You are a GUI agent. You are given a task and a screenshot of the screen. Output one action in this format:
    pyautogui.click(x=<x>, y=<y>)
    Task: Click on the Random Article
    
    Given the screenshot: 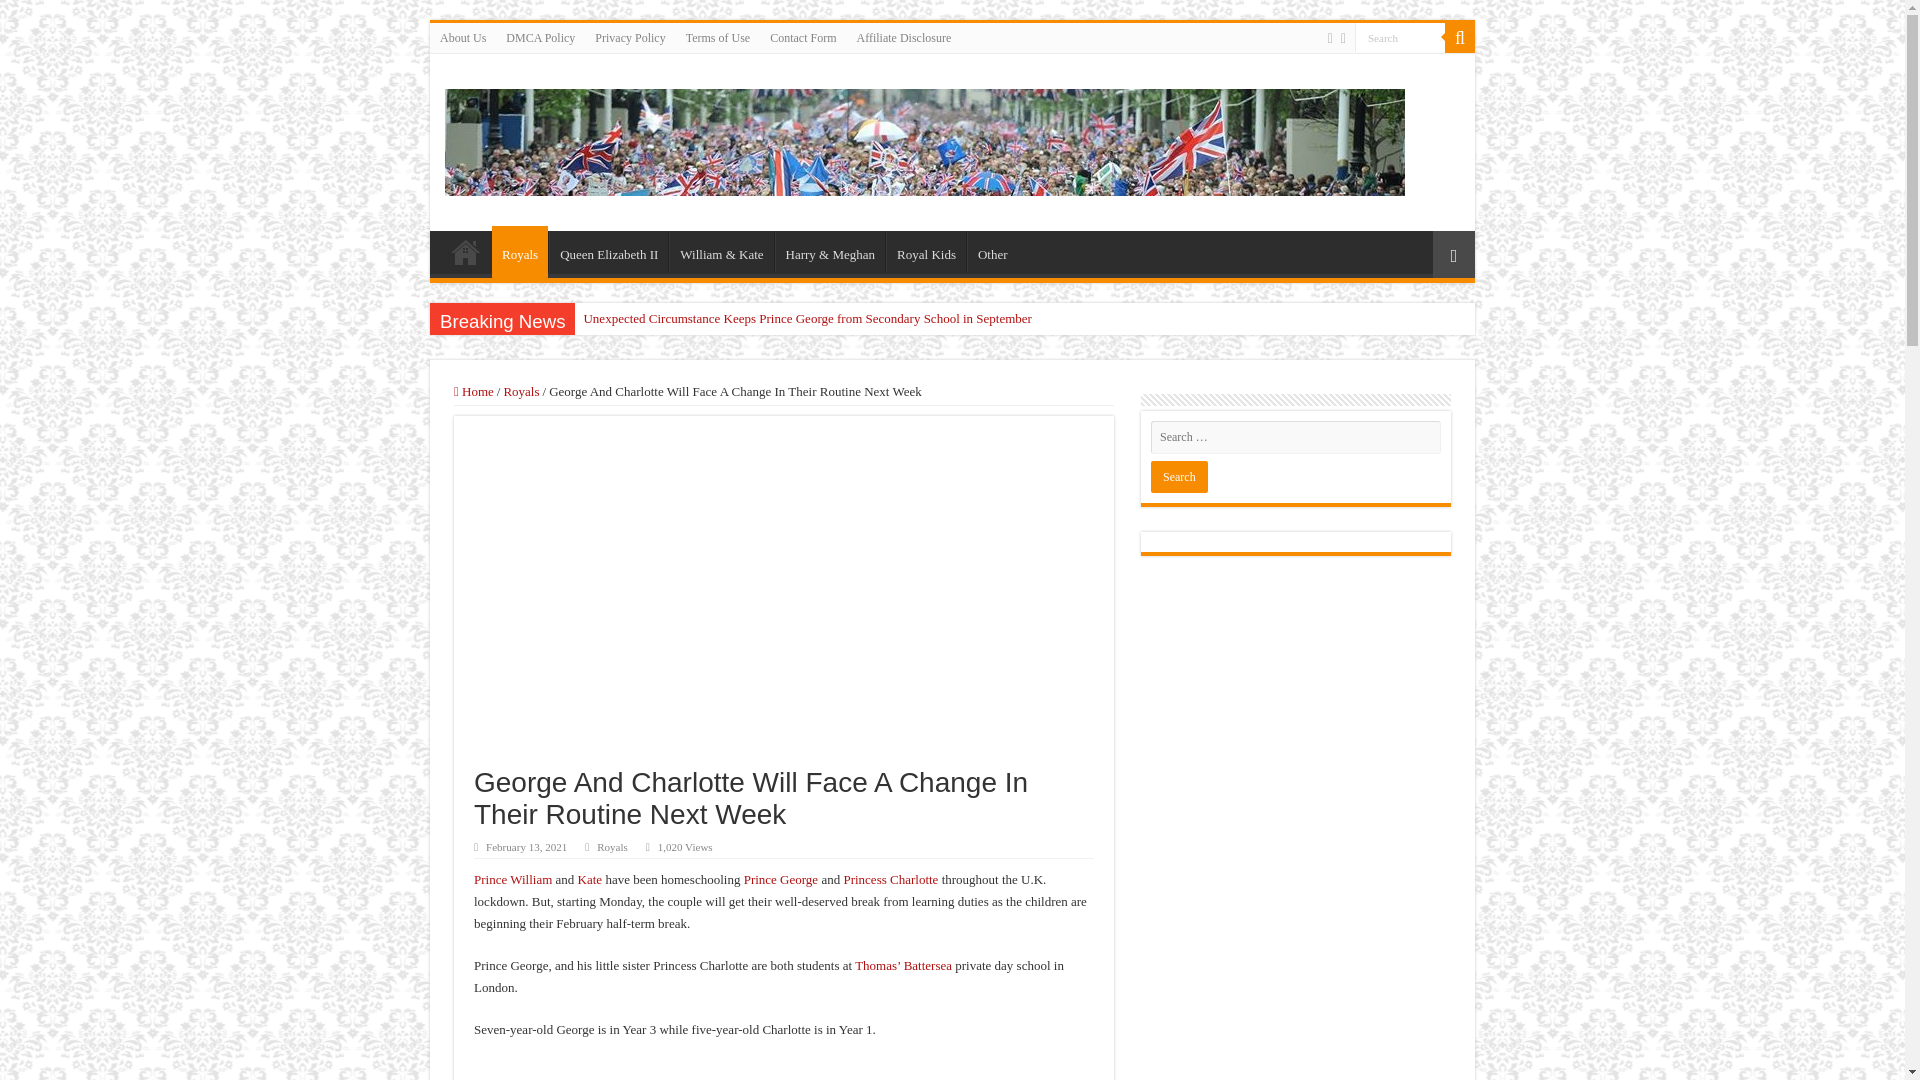 What is the action you would take?
    pyautogui.click(x=1453, y=254)
    